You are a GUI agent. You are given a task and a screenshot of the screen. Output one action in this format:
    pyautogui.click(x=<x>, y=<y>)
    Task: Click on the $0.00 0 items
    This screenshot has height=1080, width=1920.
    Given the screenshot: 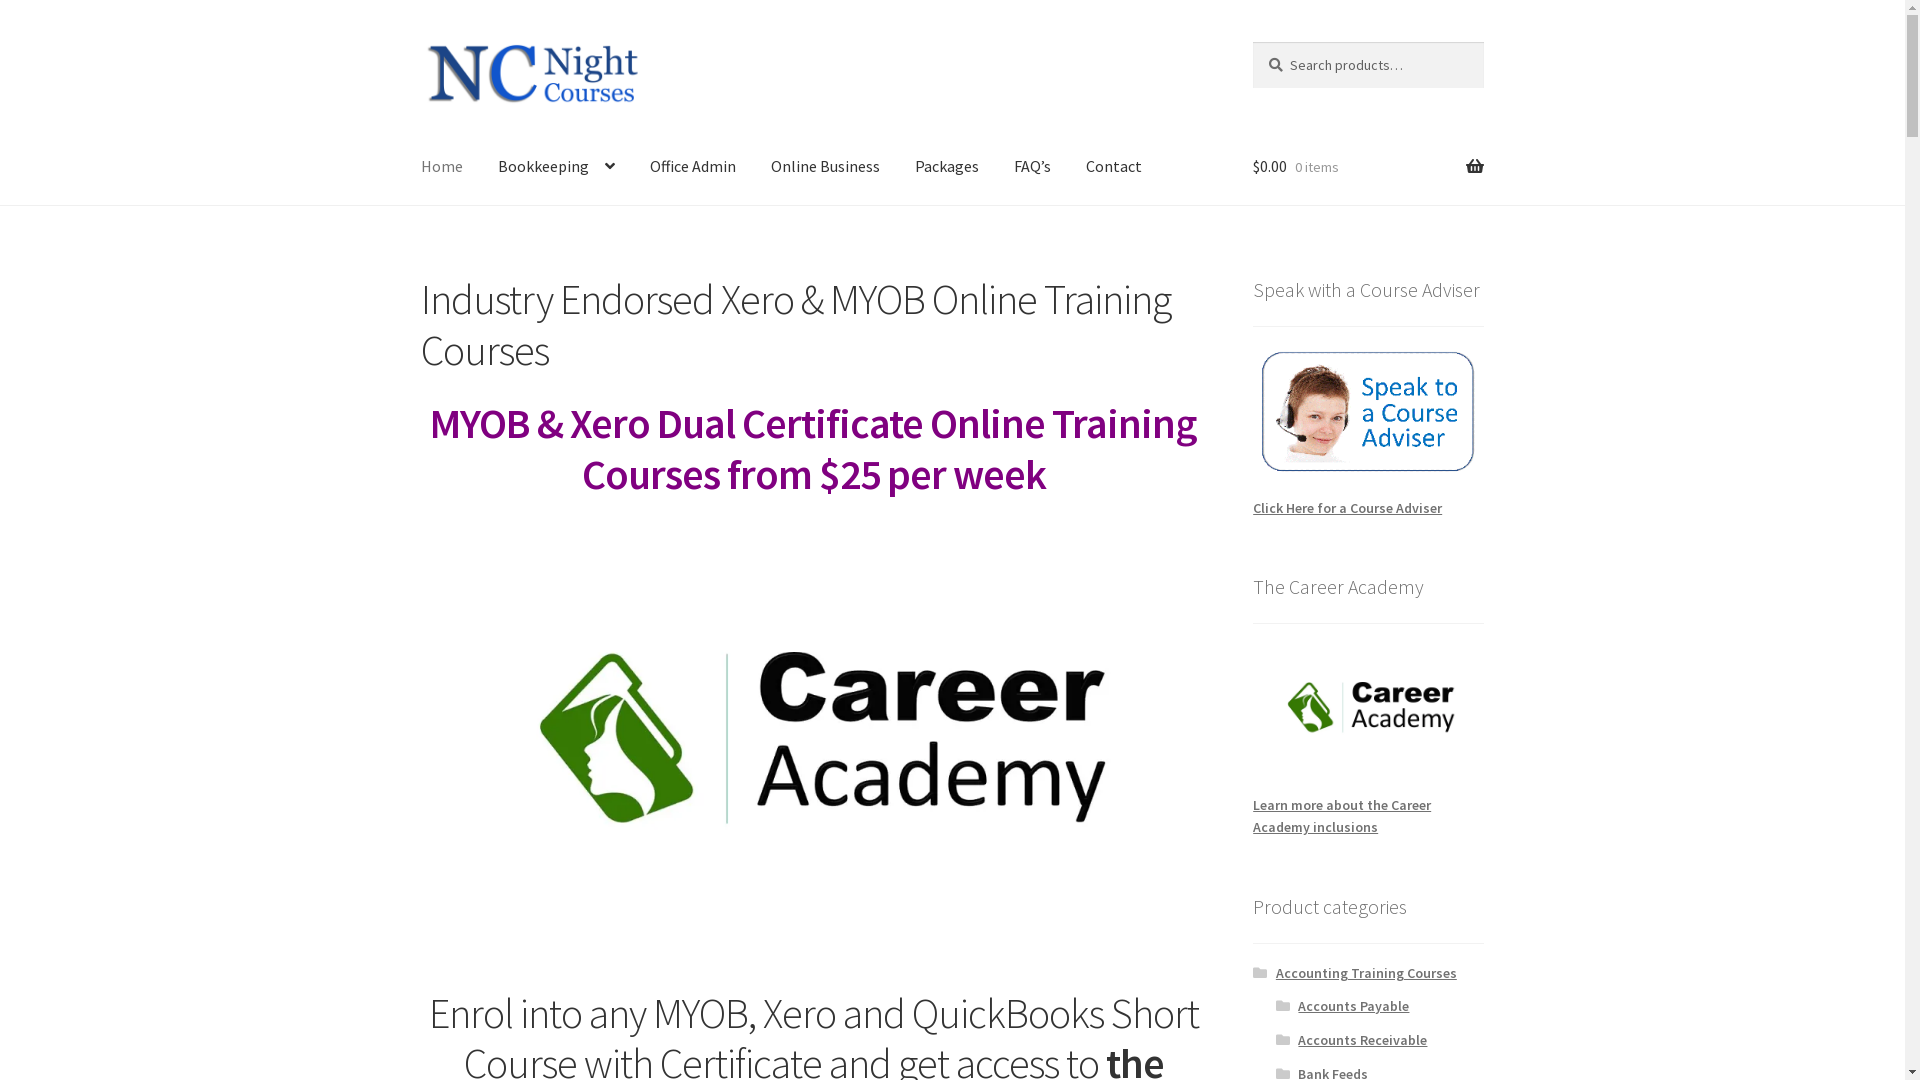 What is the action you would take?
    pyautogui.click(x=1368, y=167)
    